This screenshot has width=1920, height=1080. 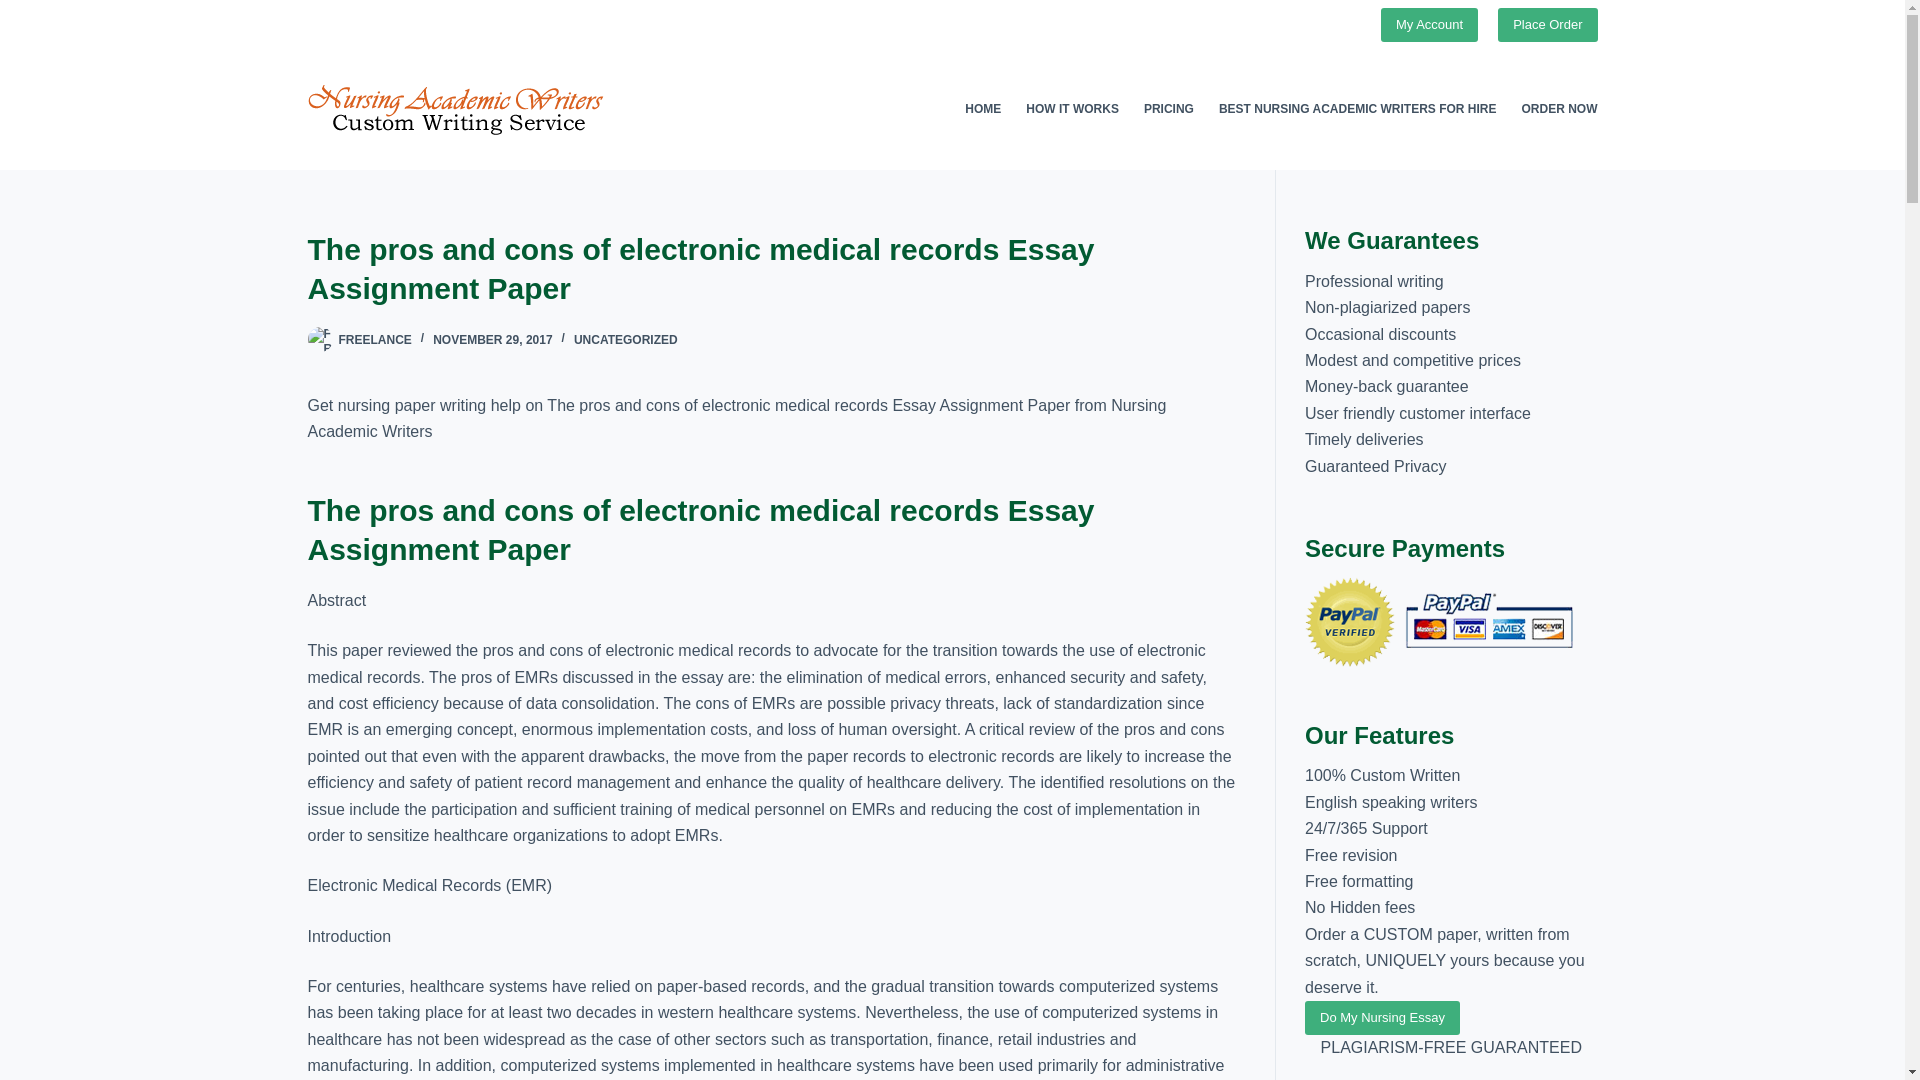 I want to click on BEST NURSING ACADEMIC WRITERS FOR HIRE, so click(x=1357, y=109).